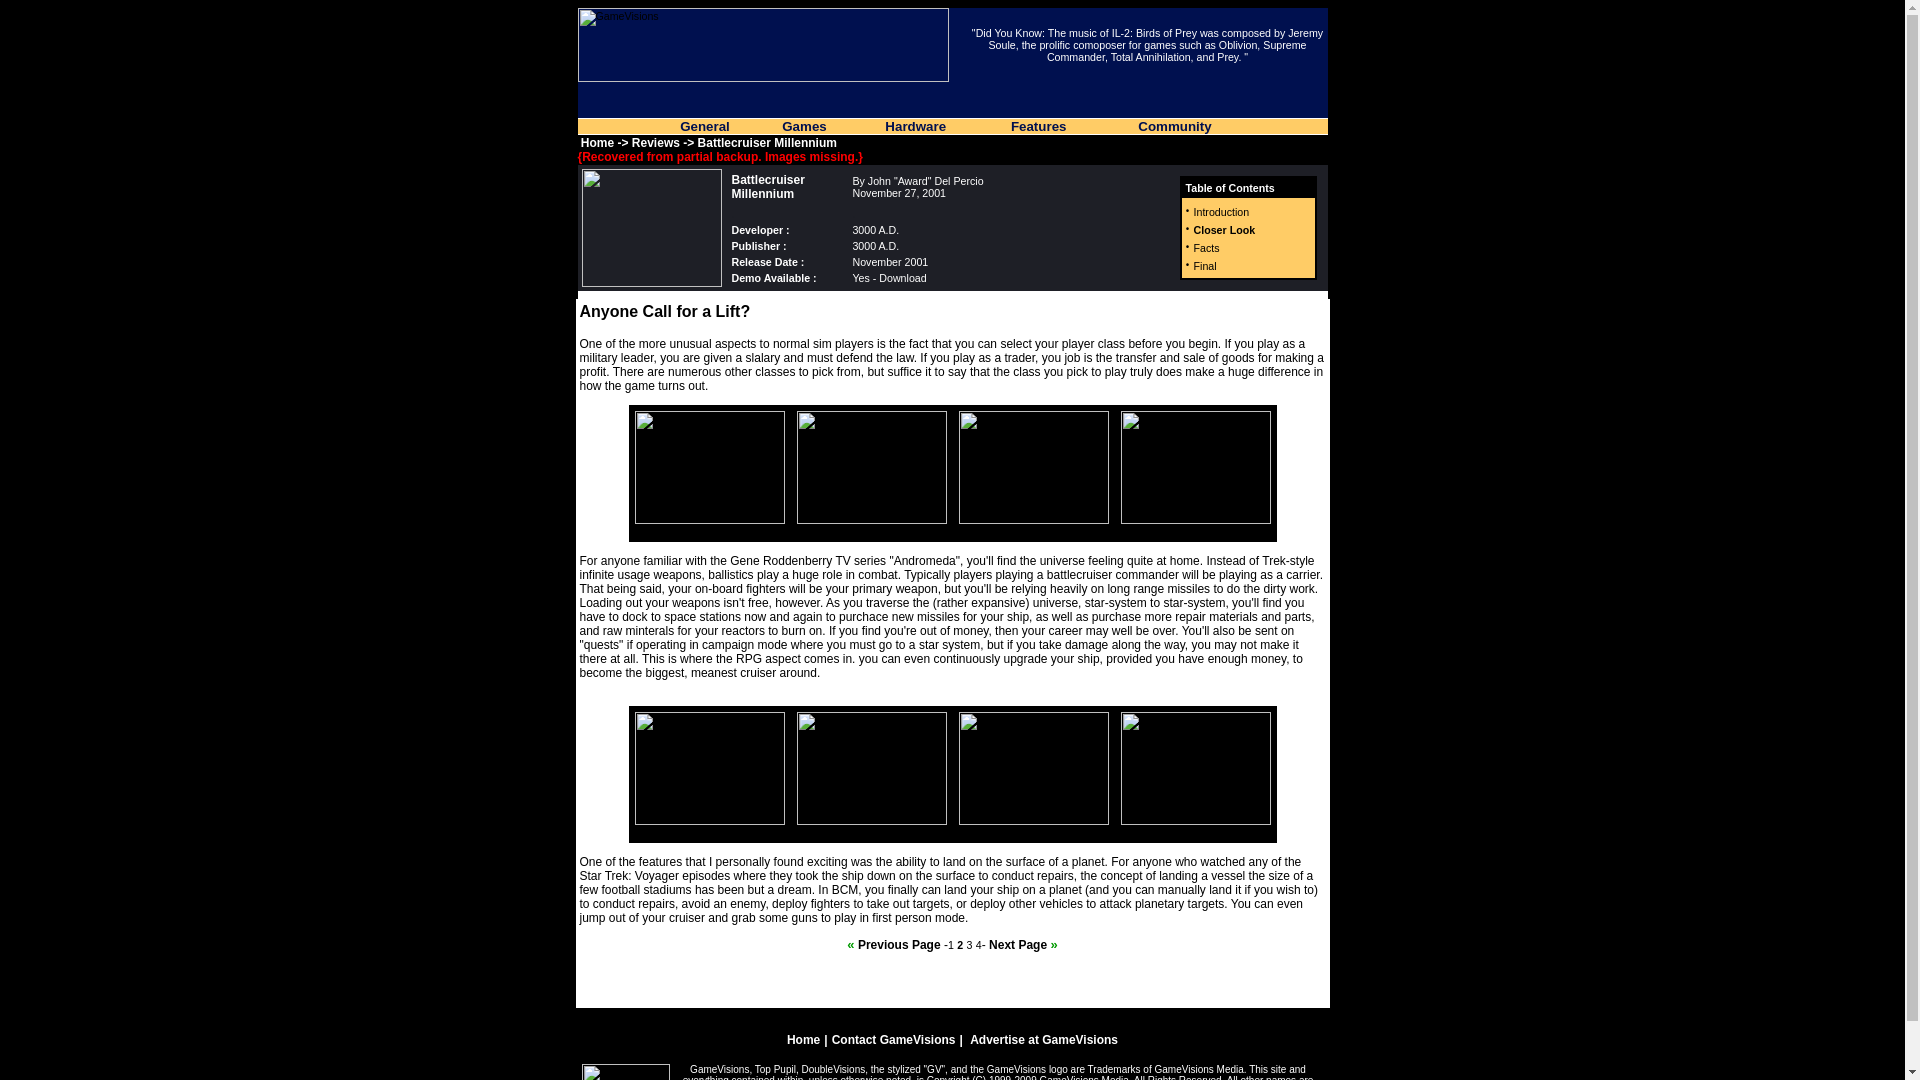 The height and width of the screenshot is (1080, 1920). I want to click on General, so click(704, 126).